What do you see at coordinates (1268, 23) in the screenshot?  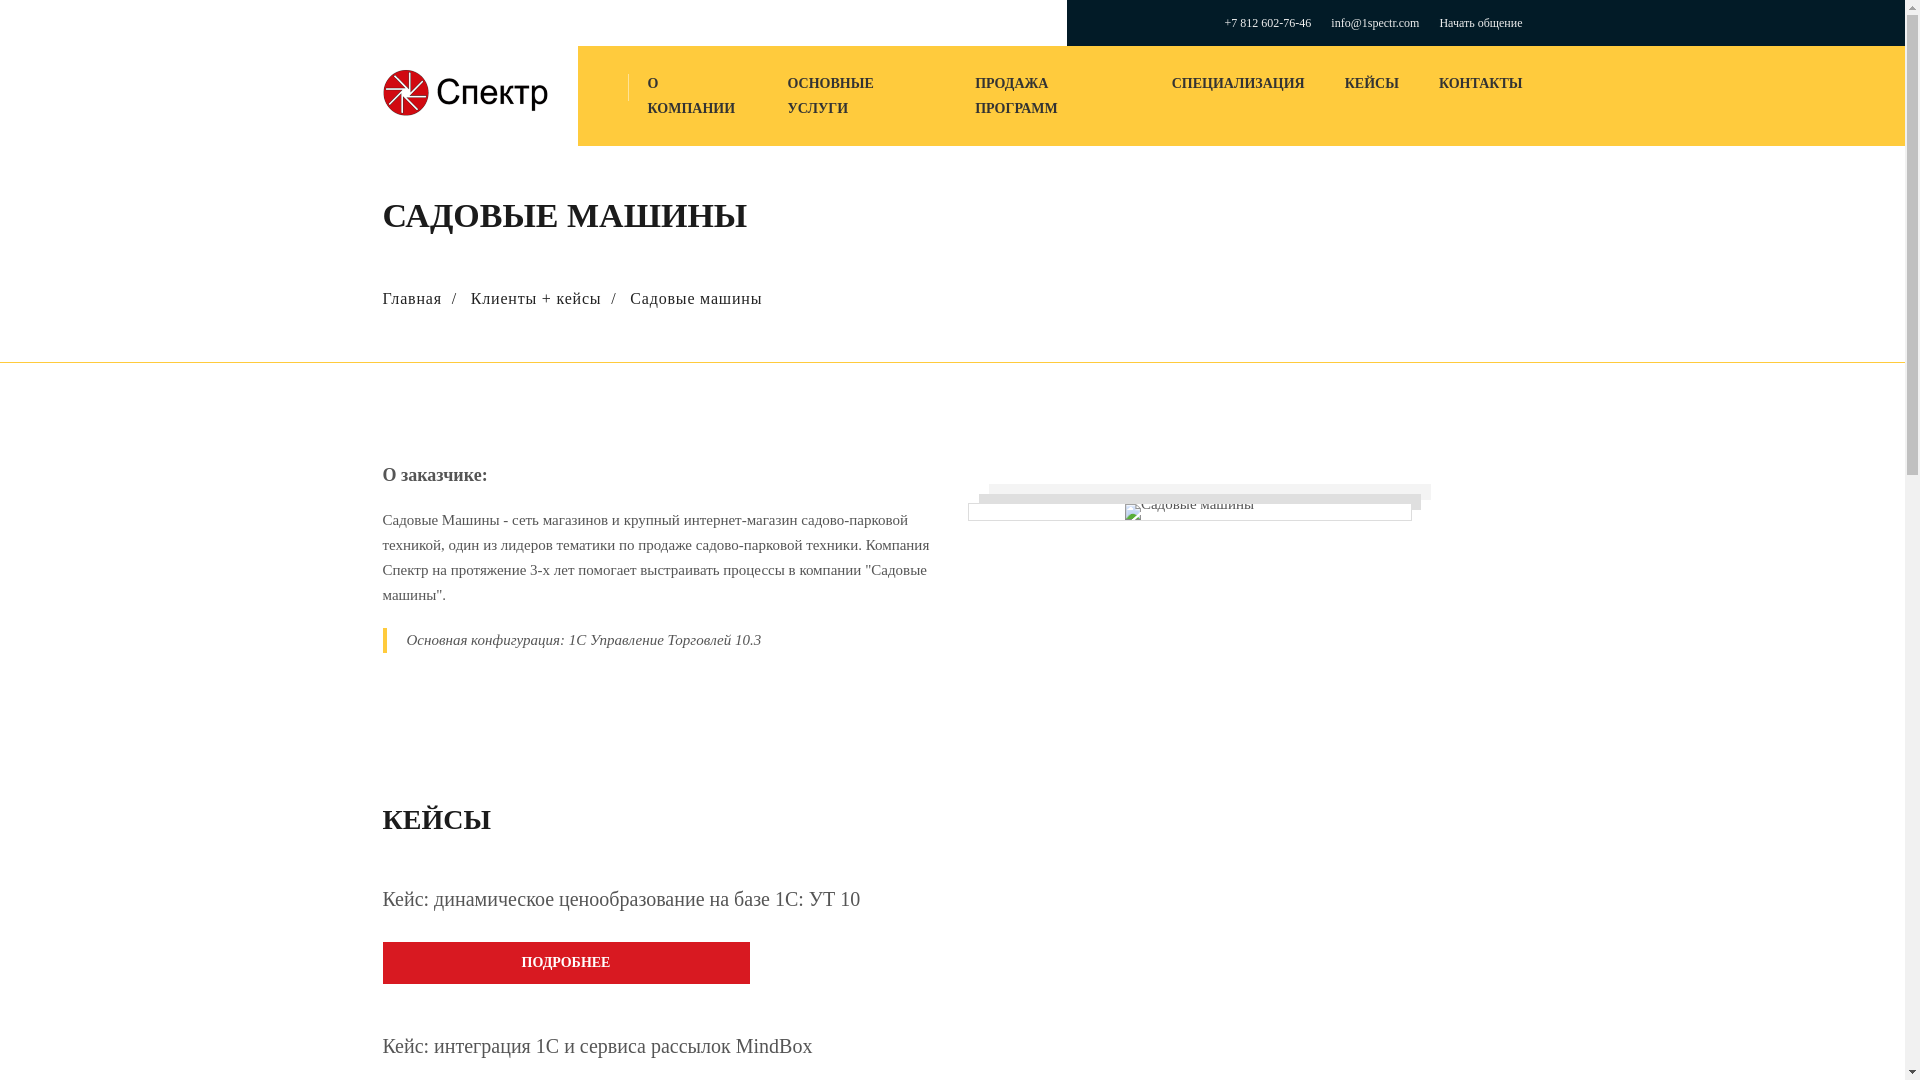 I see `+7 812 602-76-46` at bounding box center [1268, 23].